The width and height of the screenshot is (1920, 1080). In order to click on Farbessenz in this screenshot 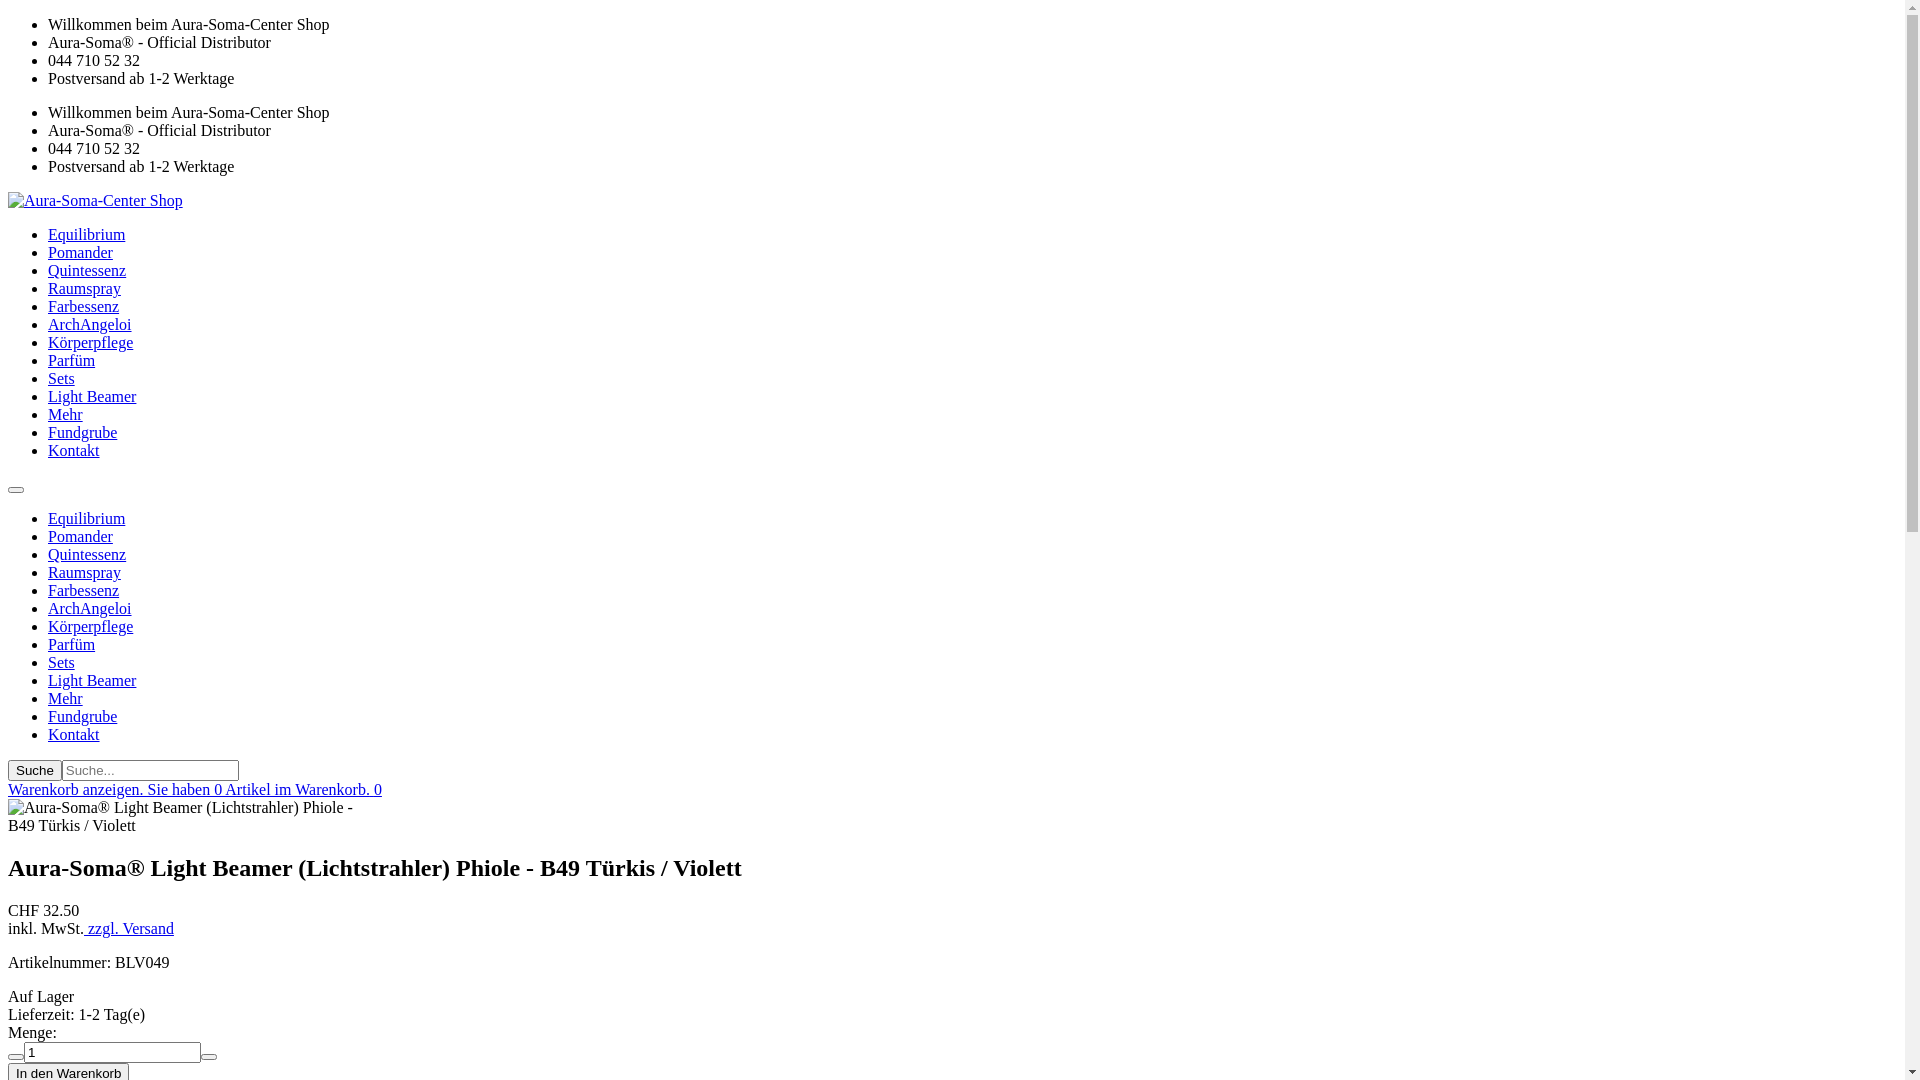, I will do `click(84, 590)`.